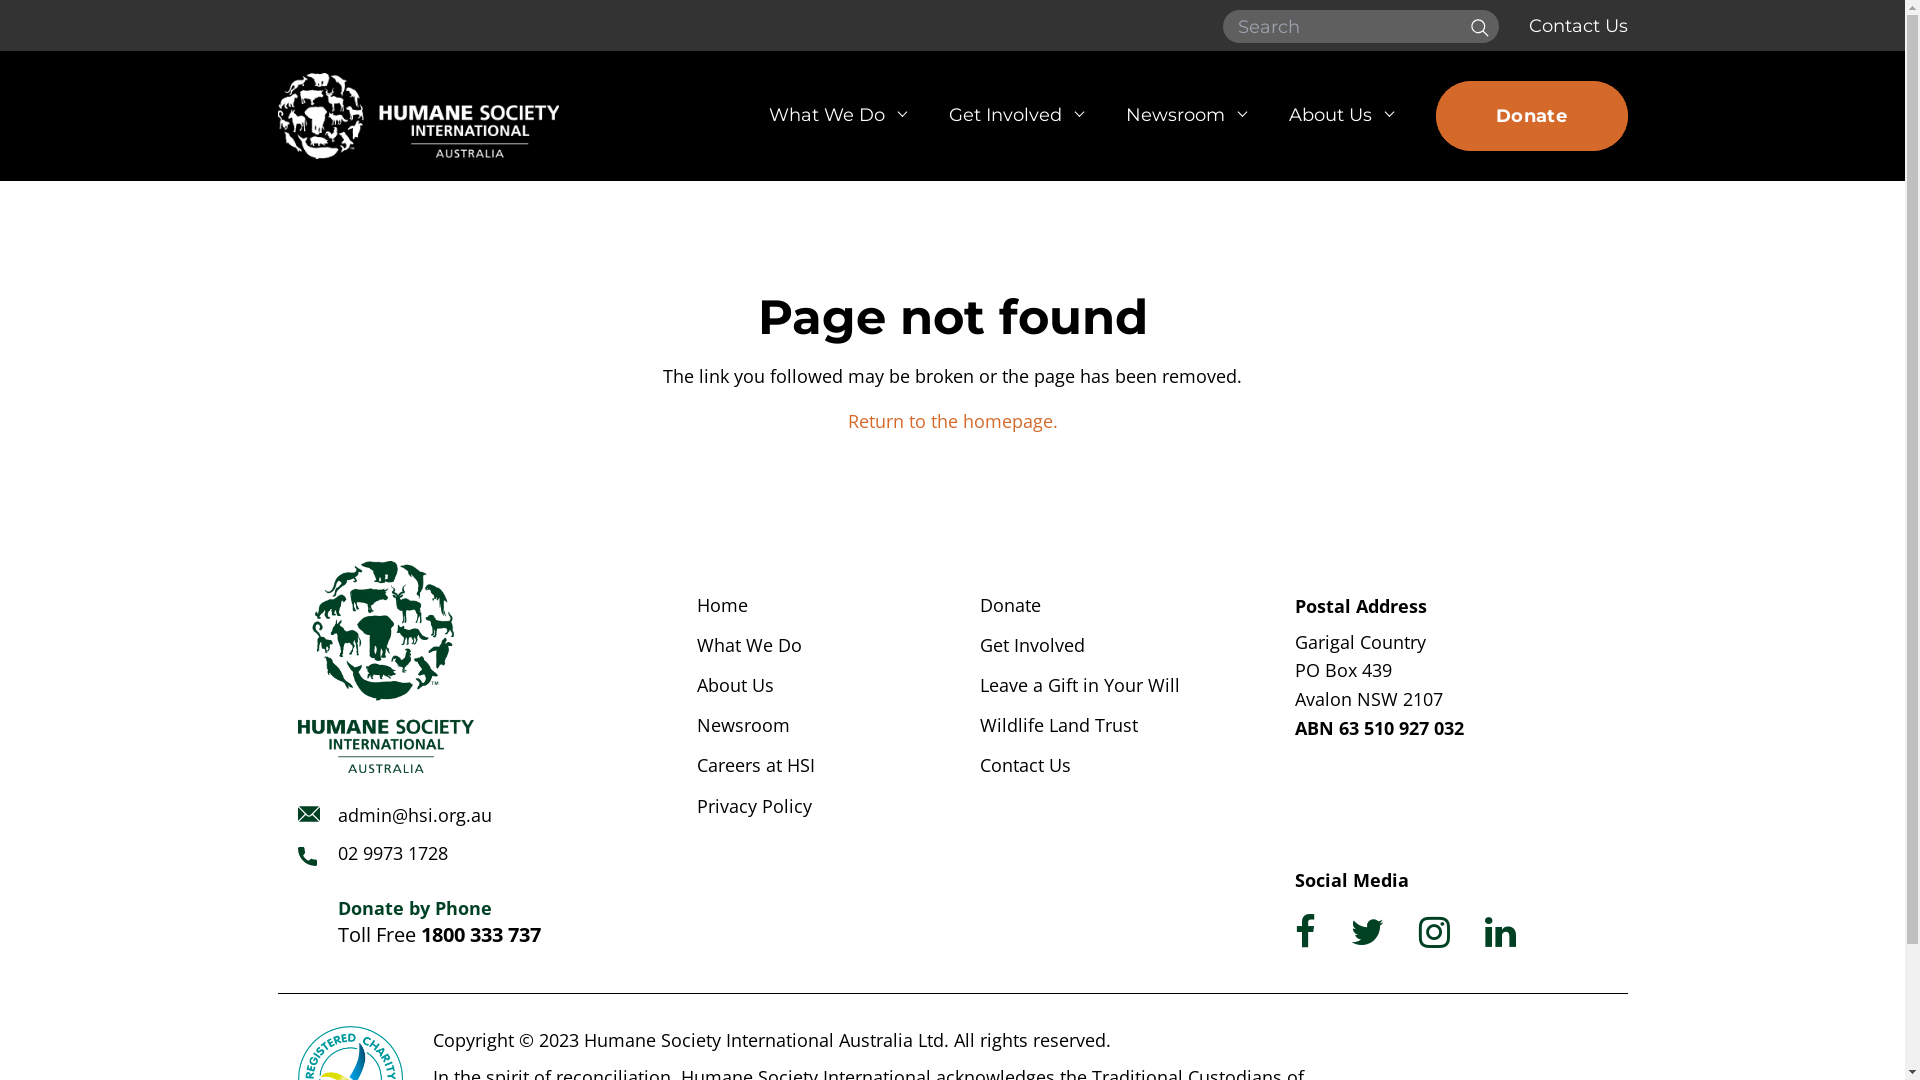 The height and width of the screenshot is (1080, 1920). What do you see at coordinates (480, 934) in the screenshot?
I see `1800 333 737` at bounding box center [480, 934].